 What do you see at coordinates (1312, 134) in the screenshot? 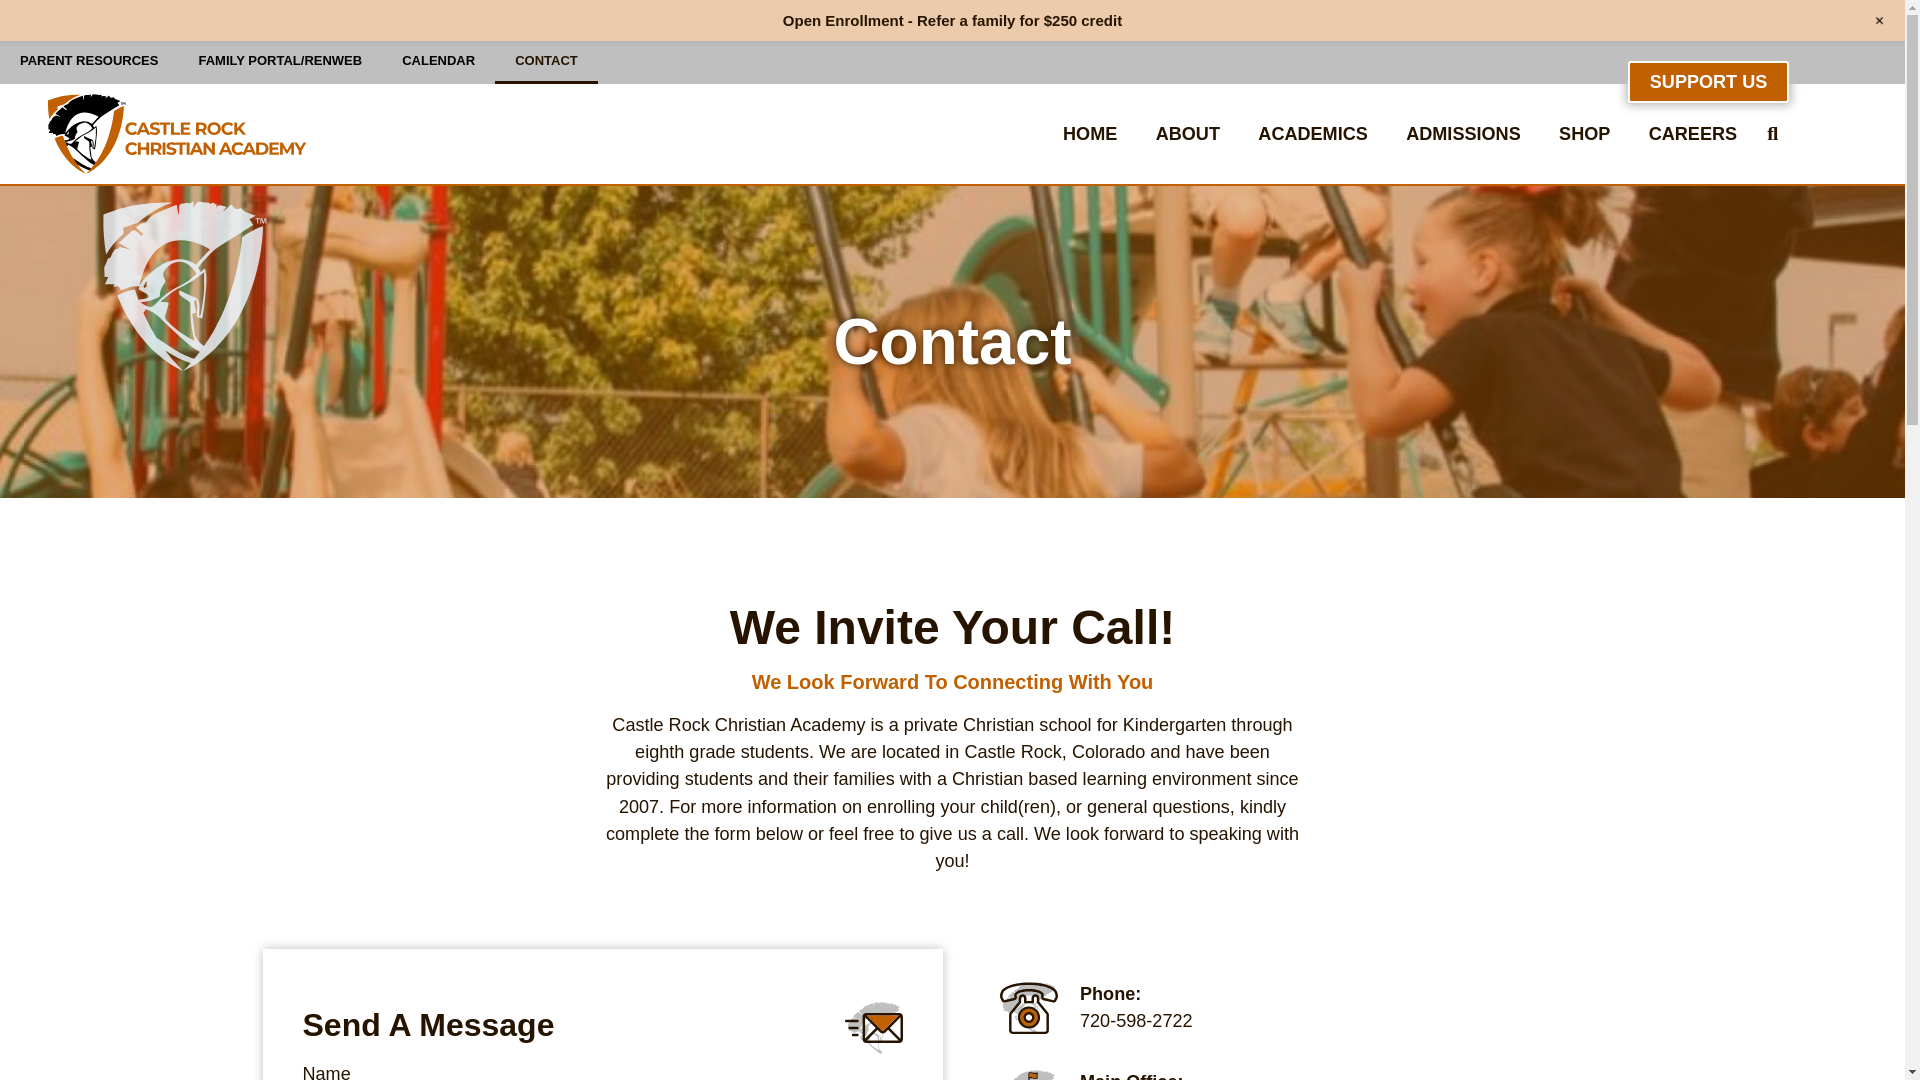
I see `ACADEMICS` at bounding box center [1312, 134].